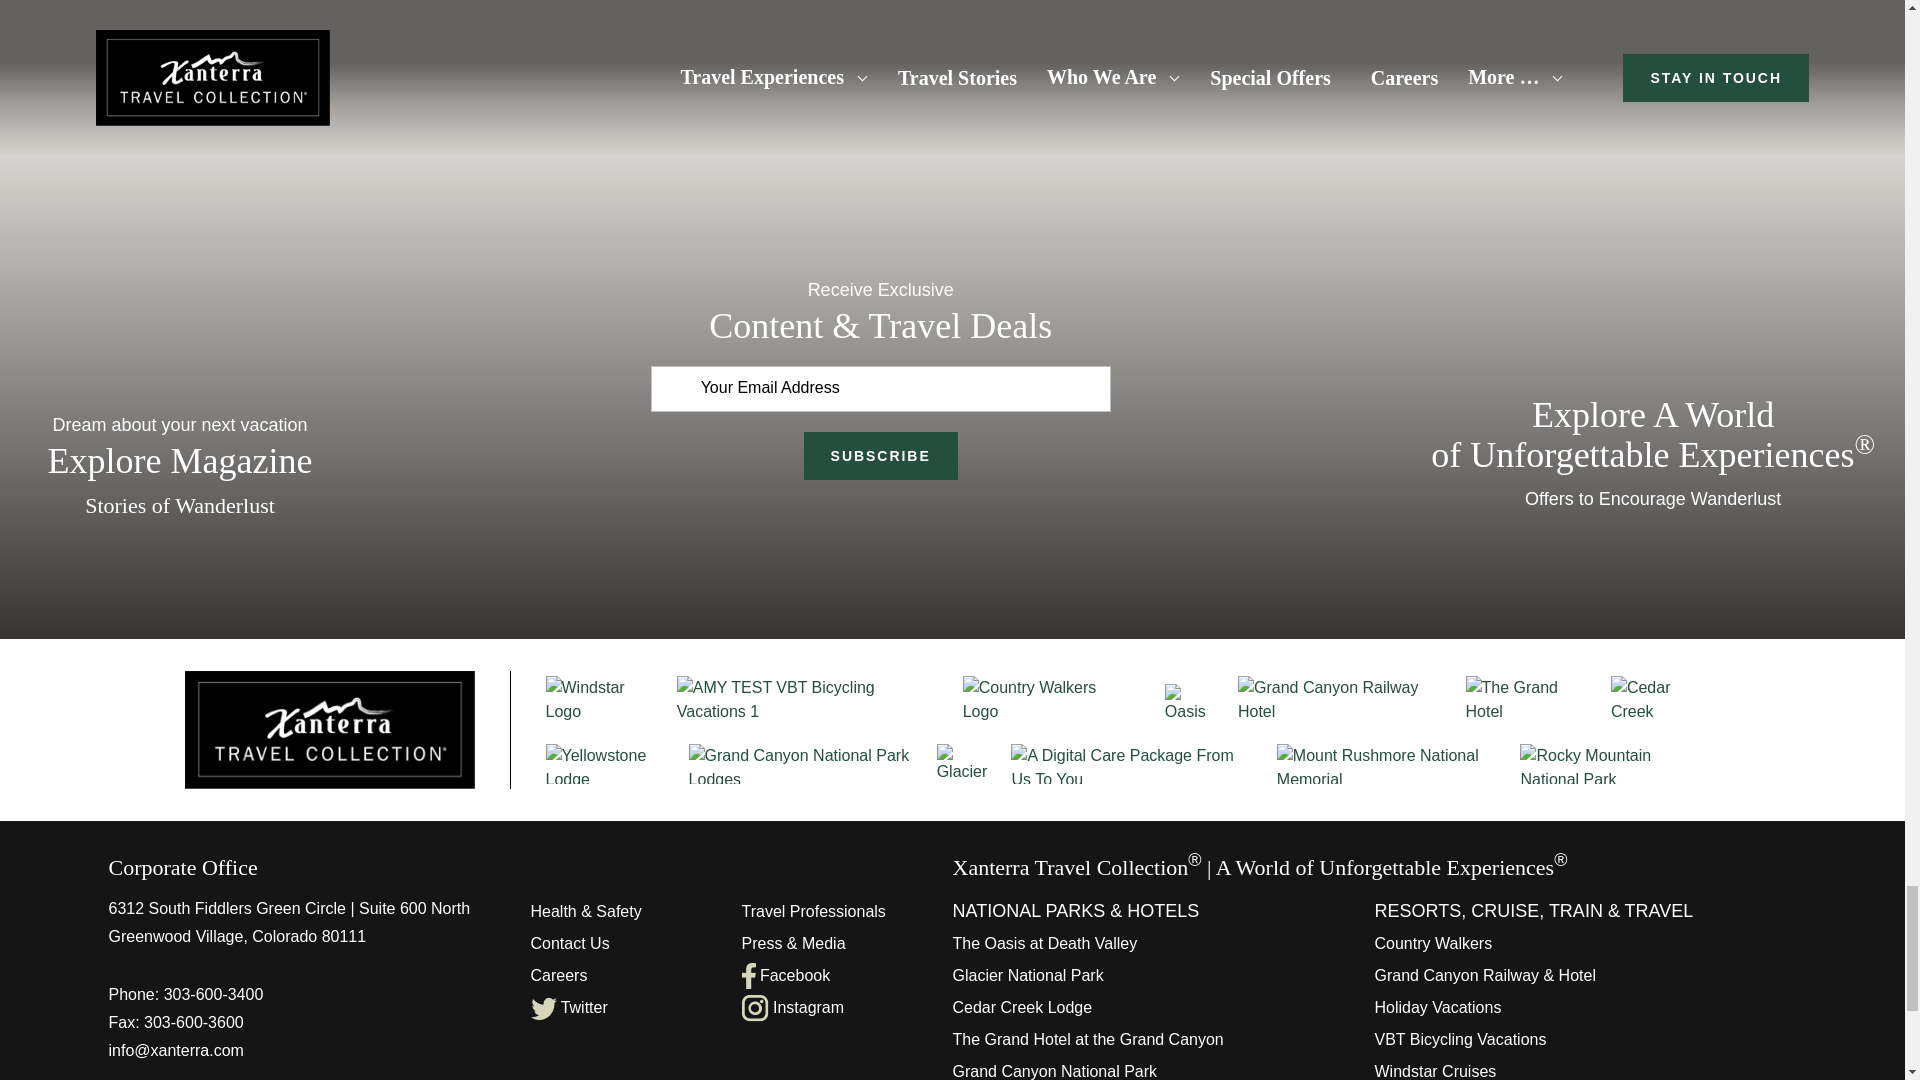 This screenshot has width=1920, height=1080. Describe the element at coordinates (1043, 700) in the screenshot. I see `Country Walkers Logo` at that location.